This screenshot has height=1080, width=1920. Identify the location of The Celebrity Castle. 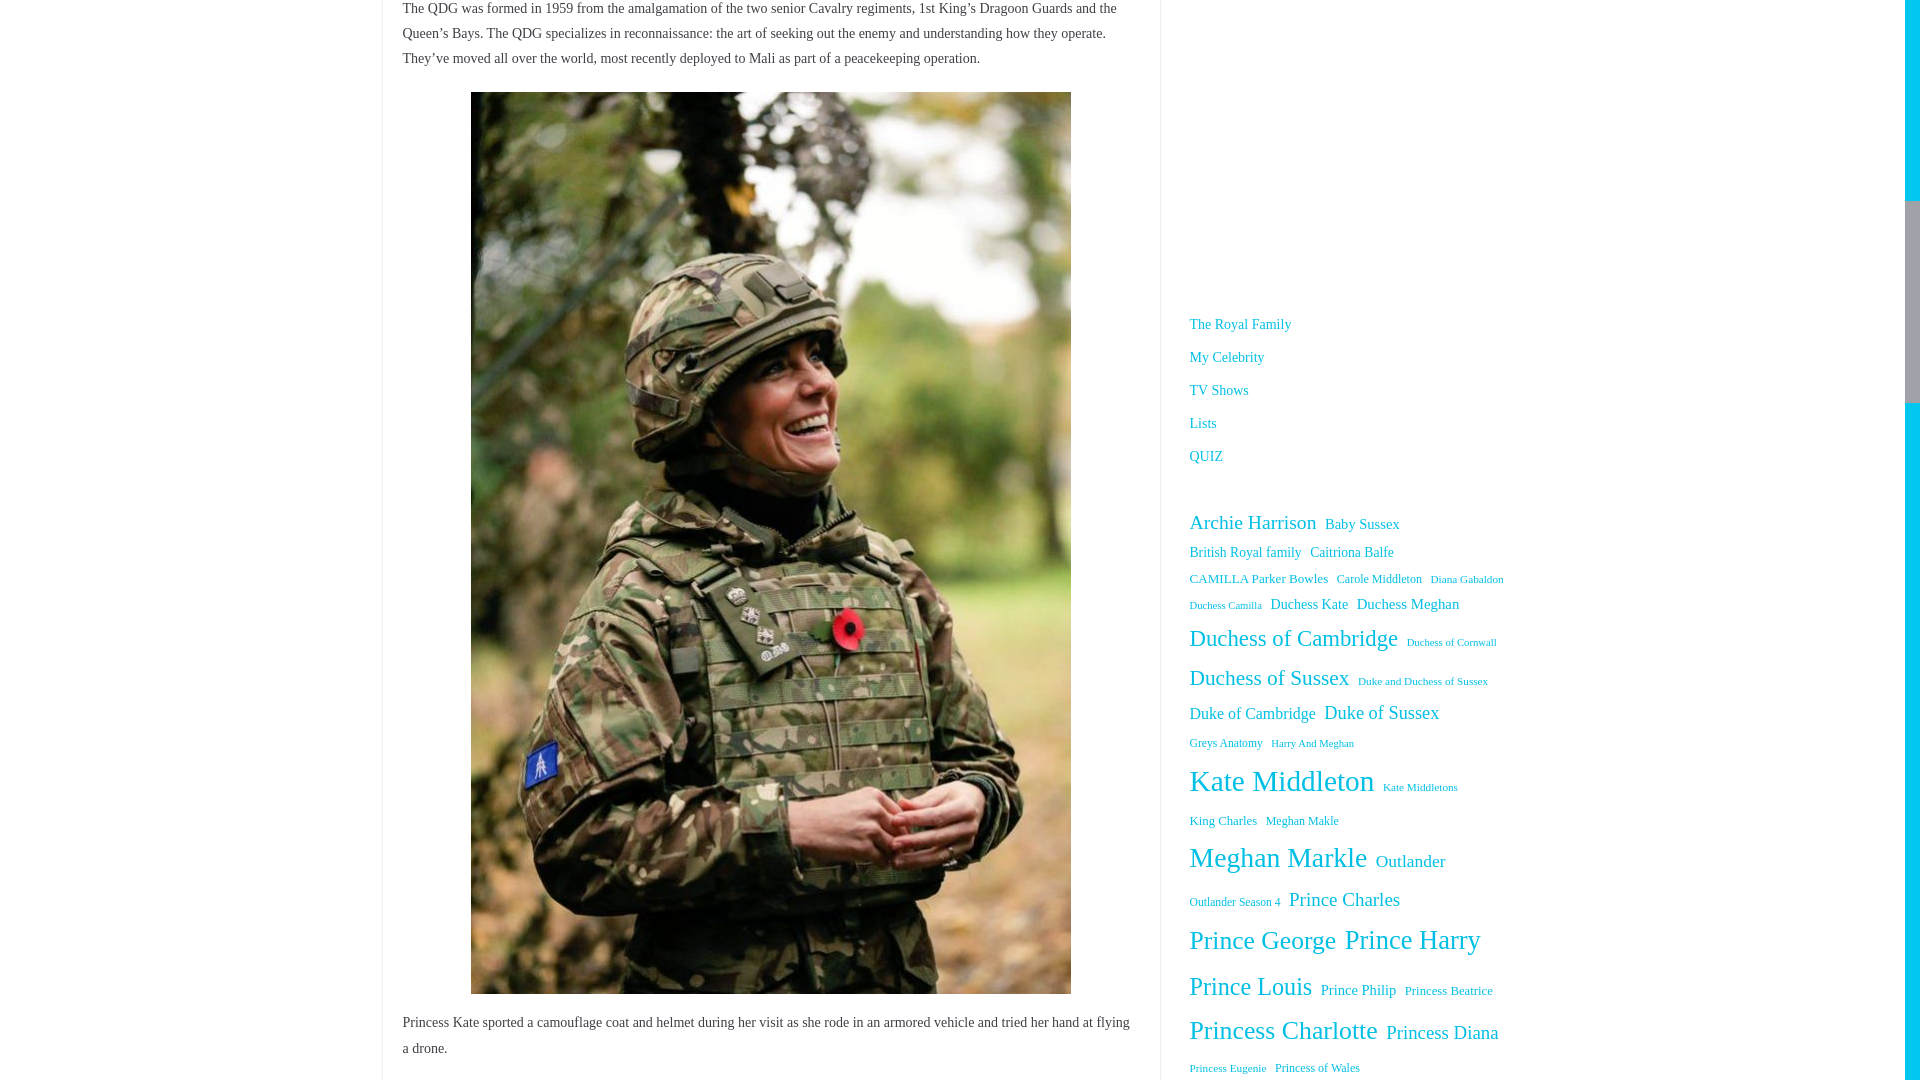
(1356, 134).